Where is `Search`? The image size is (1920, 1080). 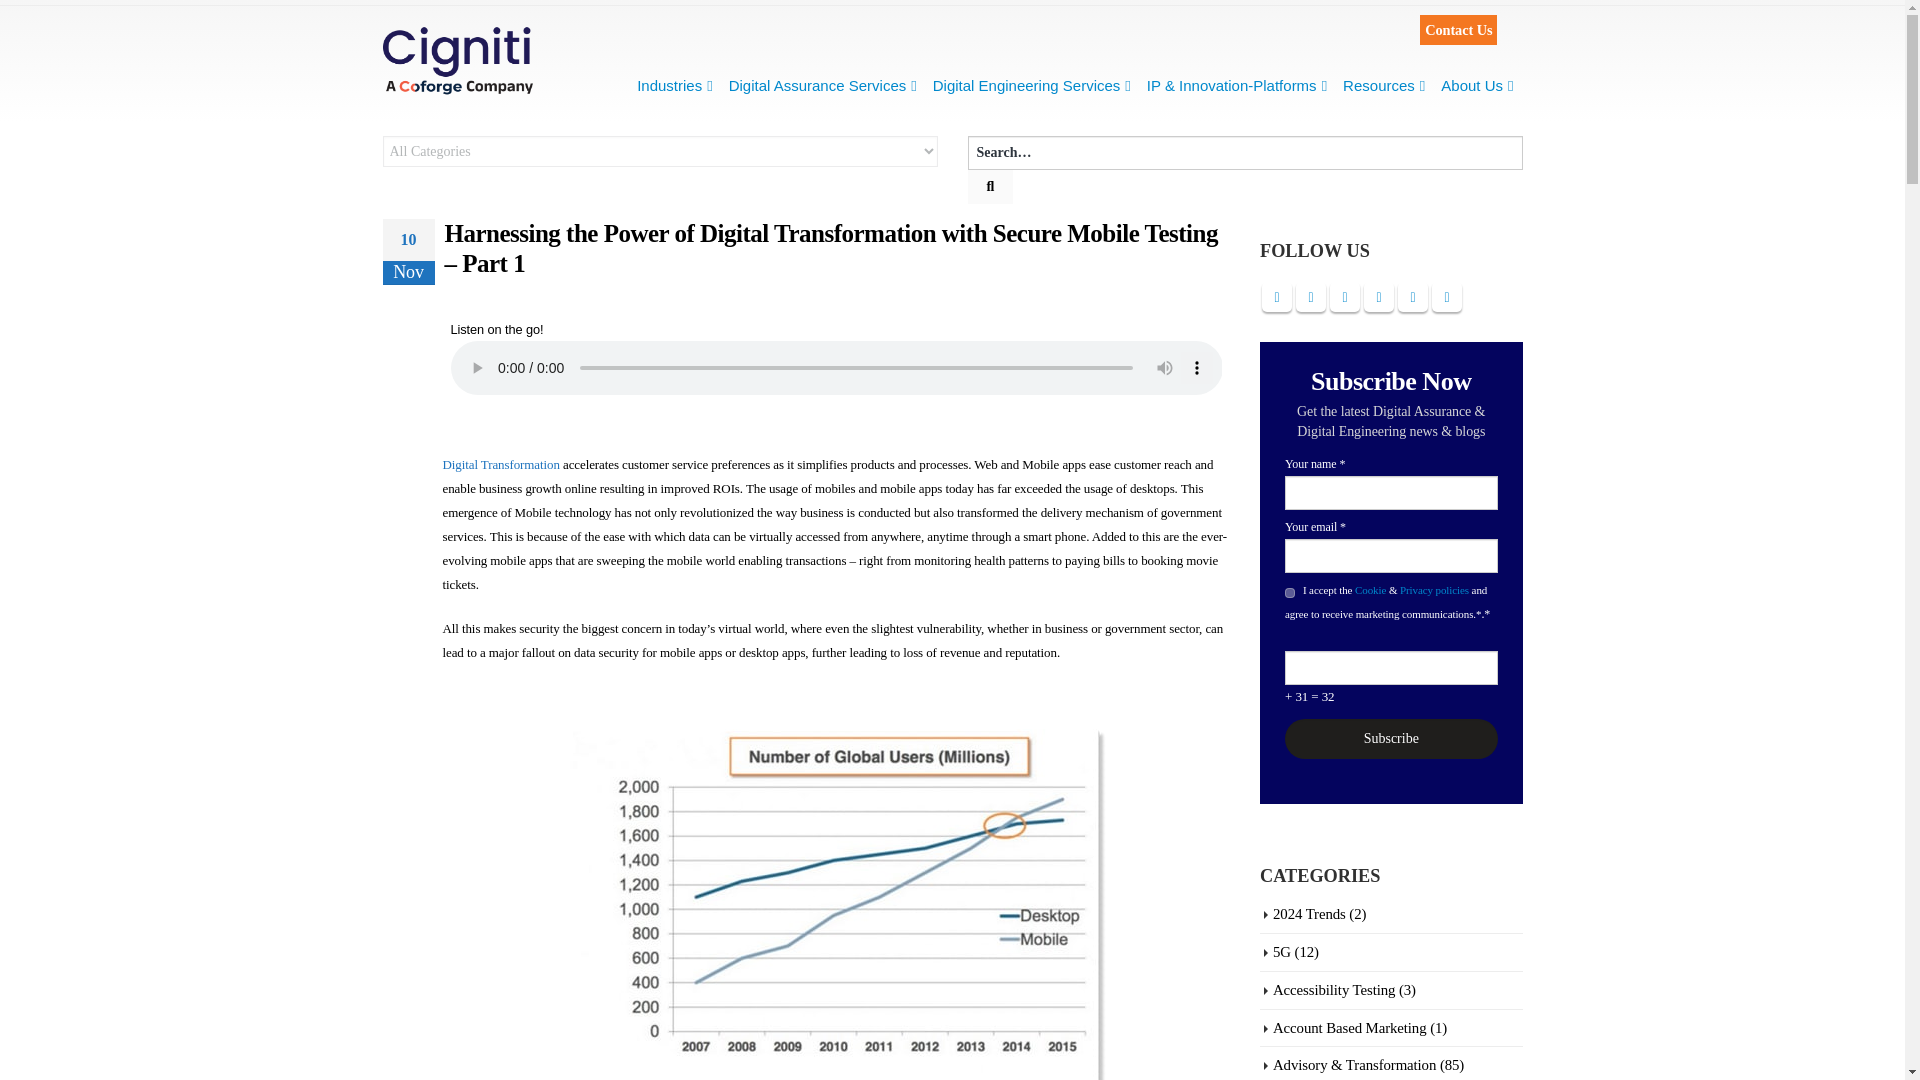 Search is located at coordinates (990, 186).